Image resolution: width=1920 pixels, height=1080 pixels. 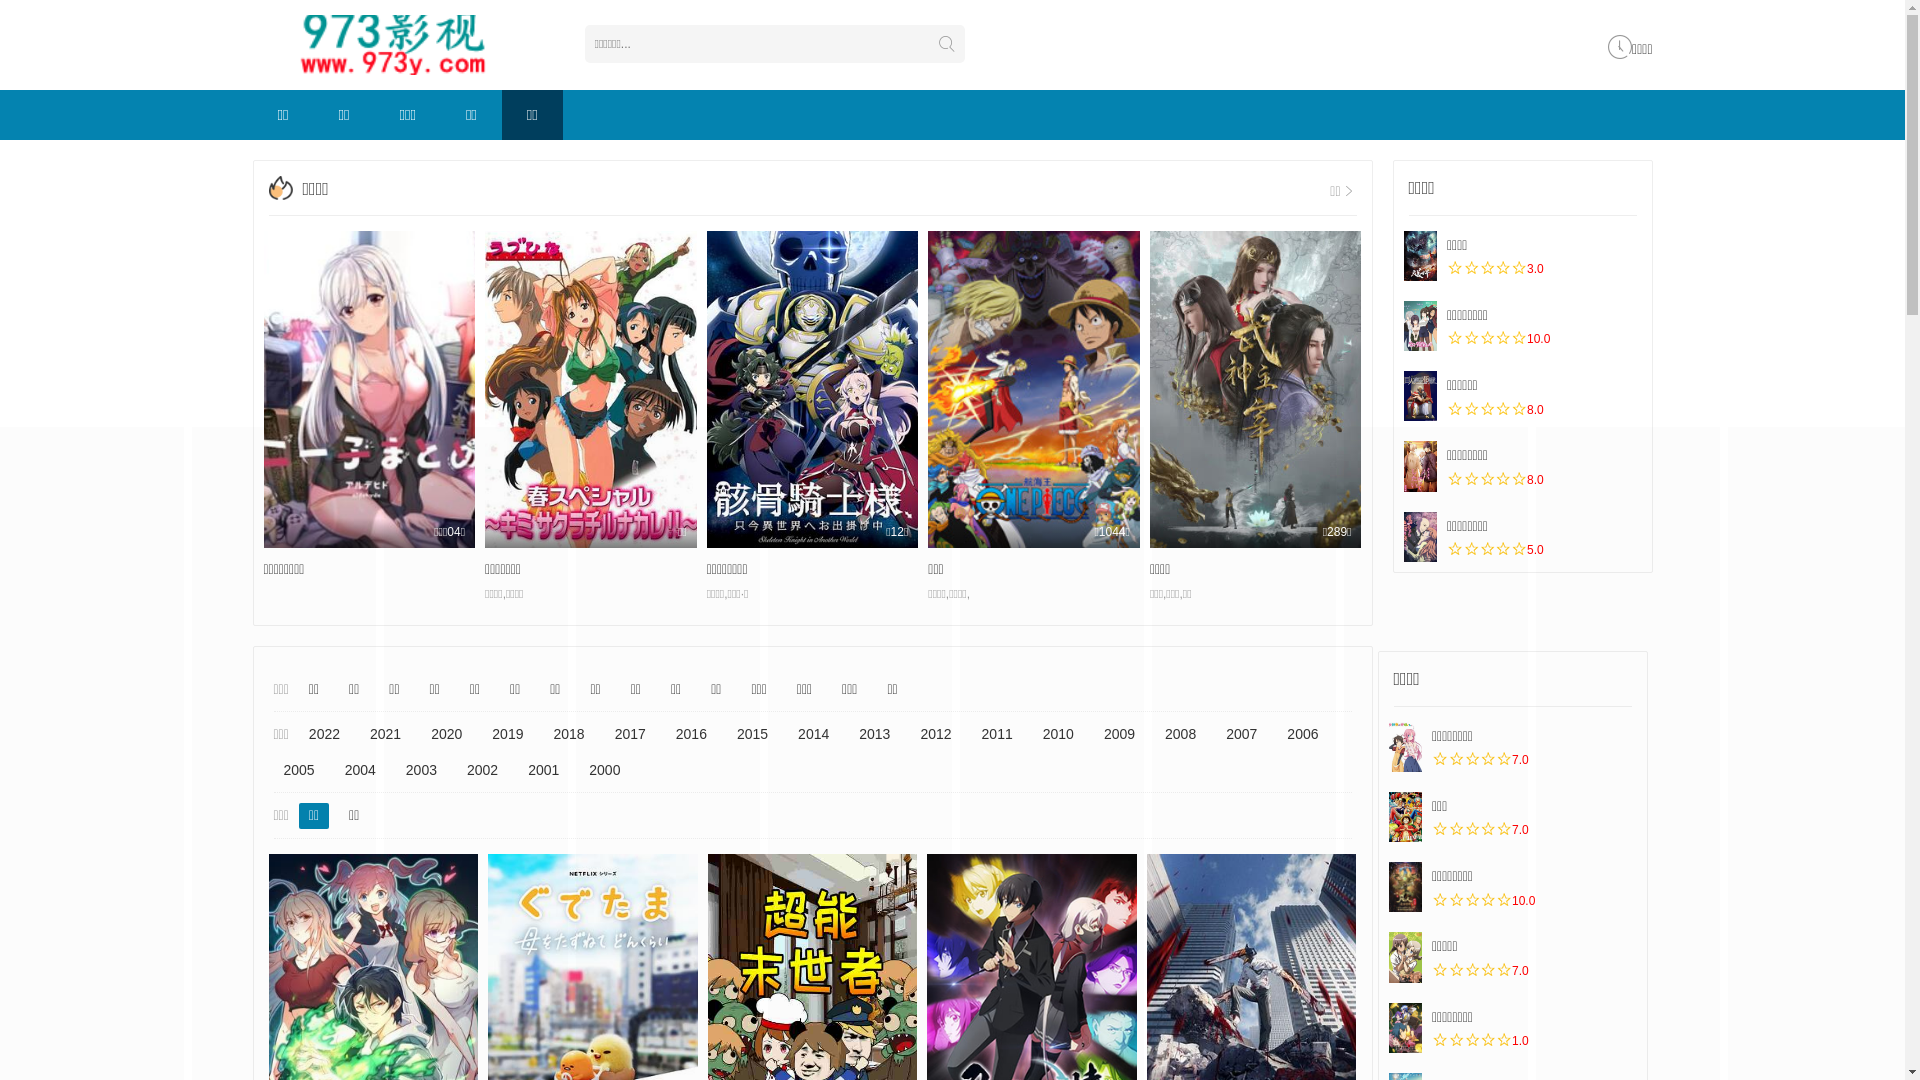 What do you see at coordinates (1180, 734) in the screenshot?
I see `2008` at bounding box center [1180, 734].